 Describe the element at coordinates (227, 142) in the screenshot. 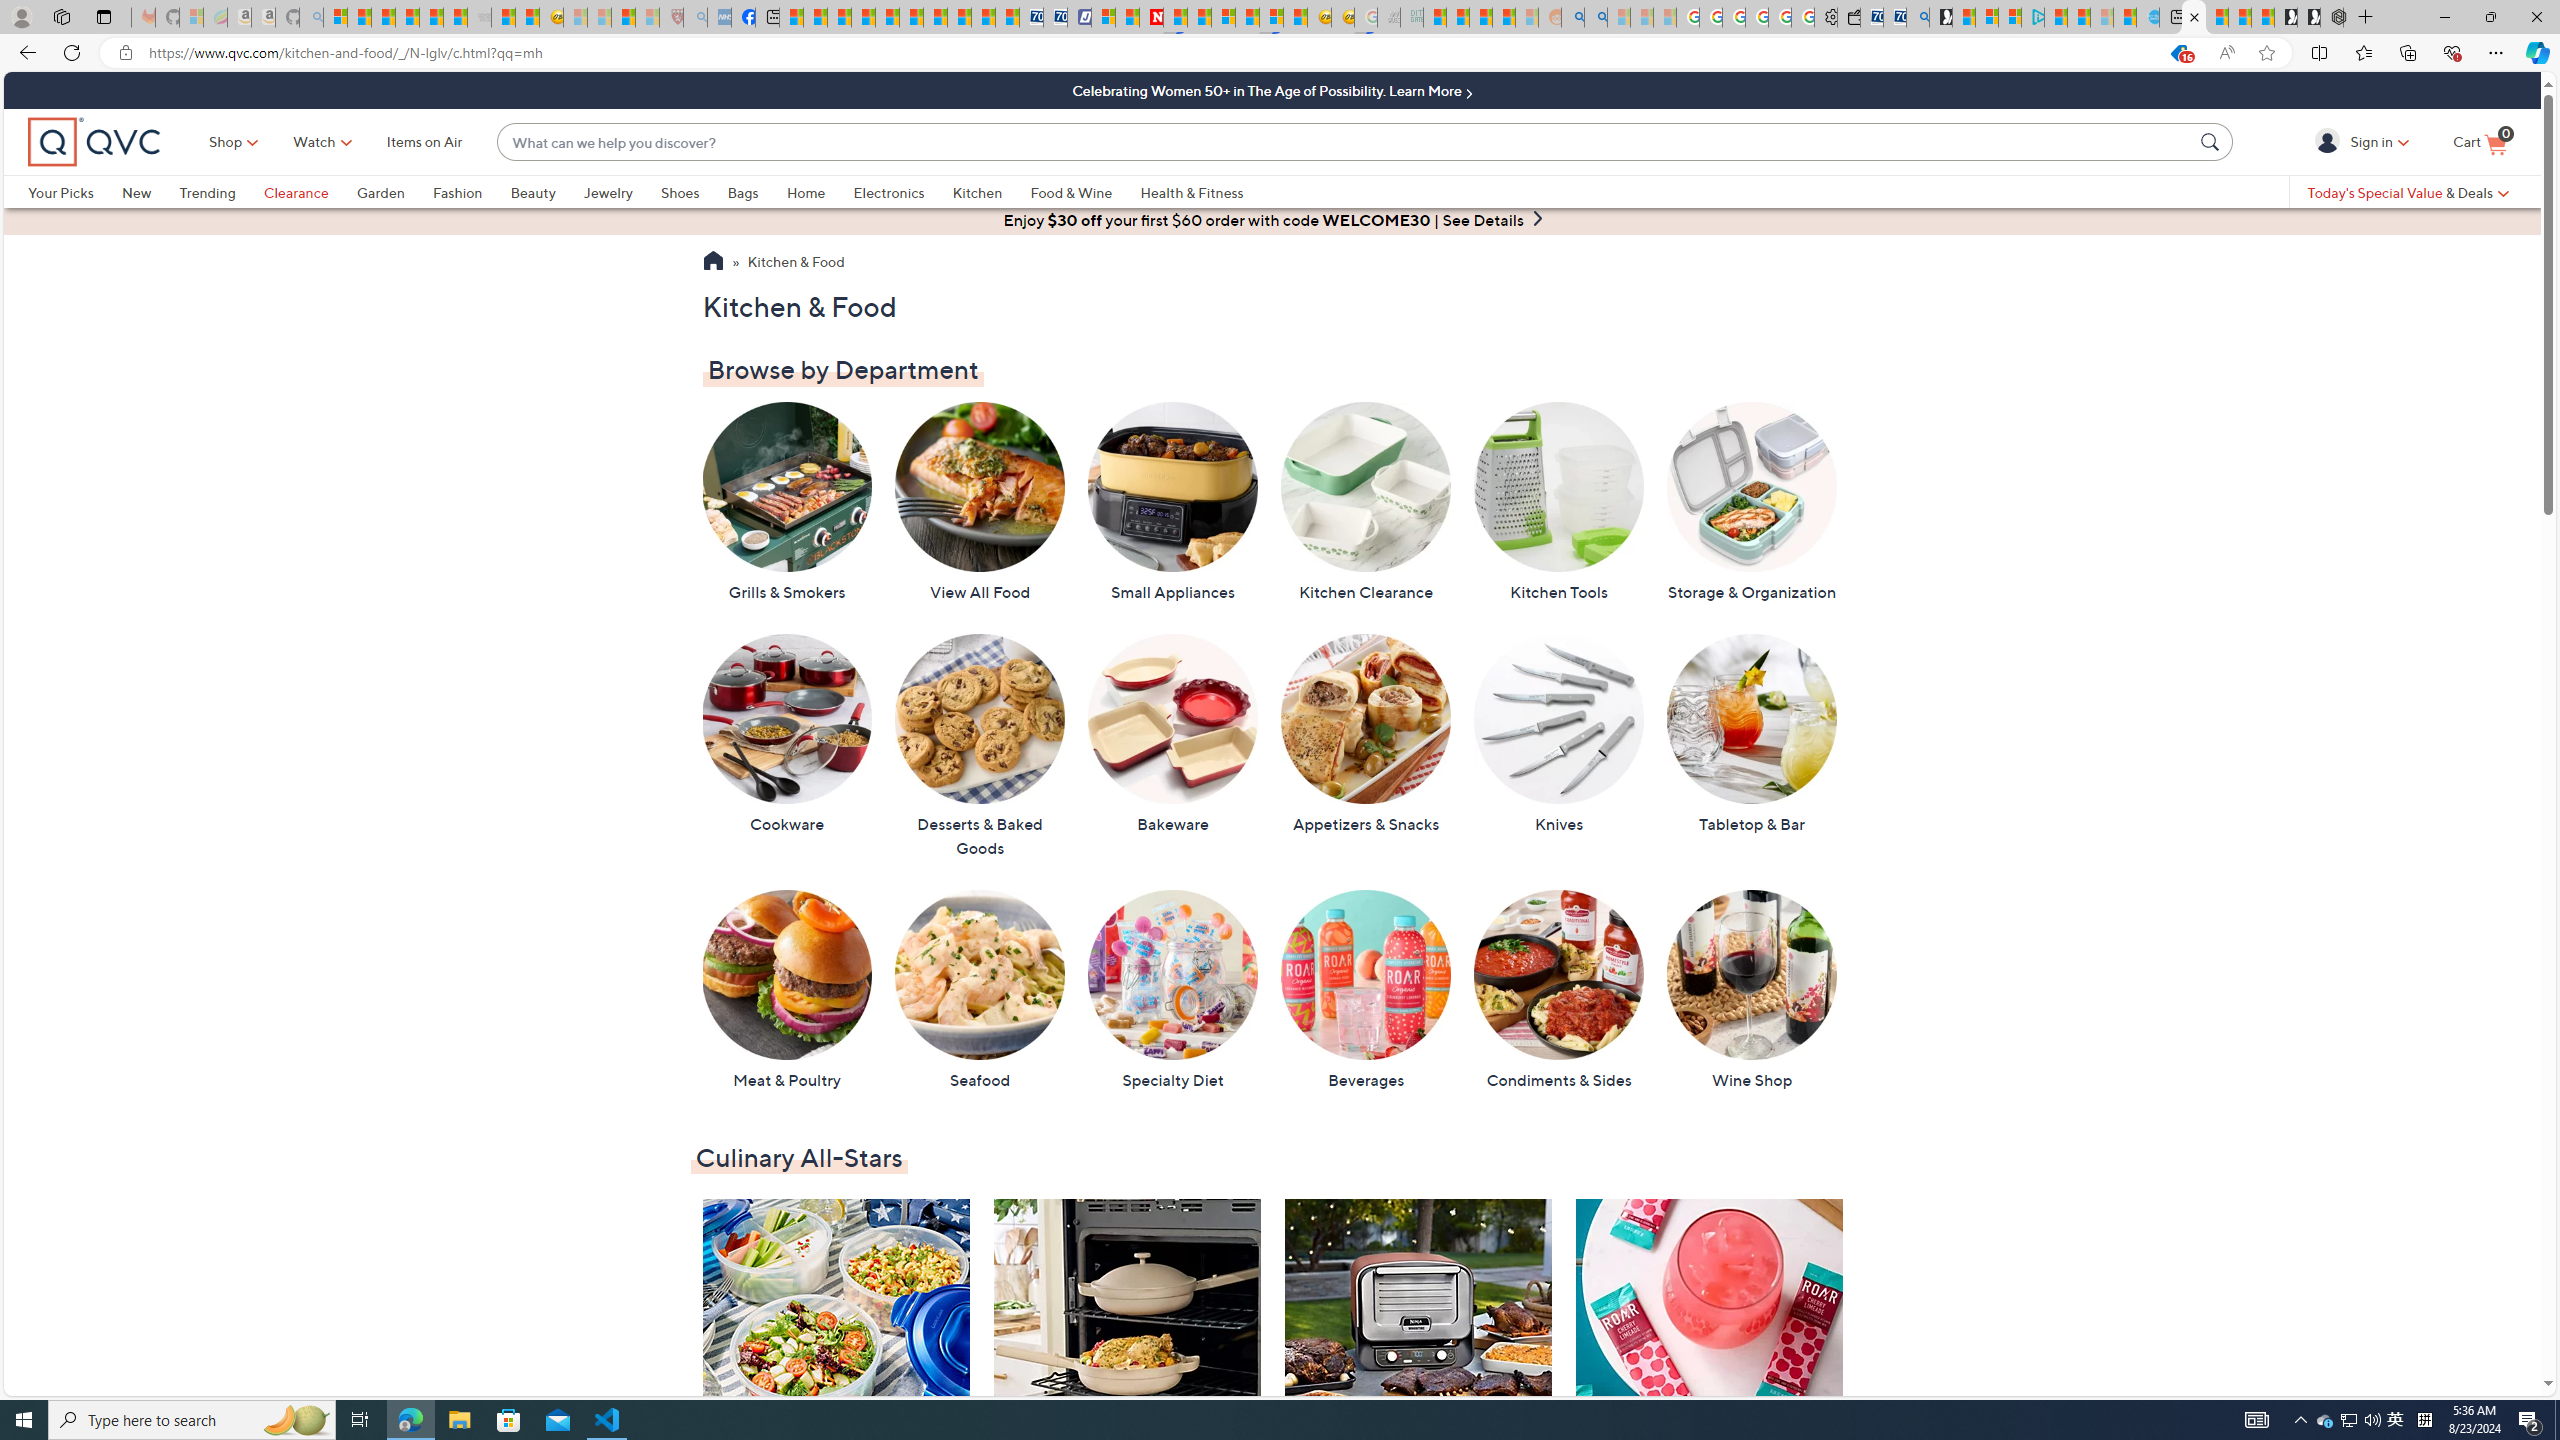

I see `Shop` at that location.